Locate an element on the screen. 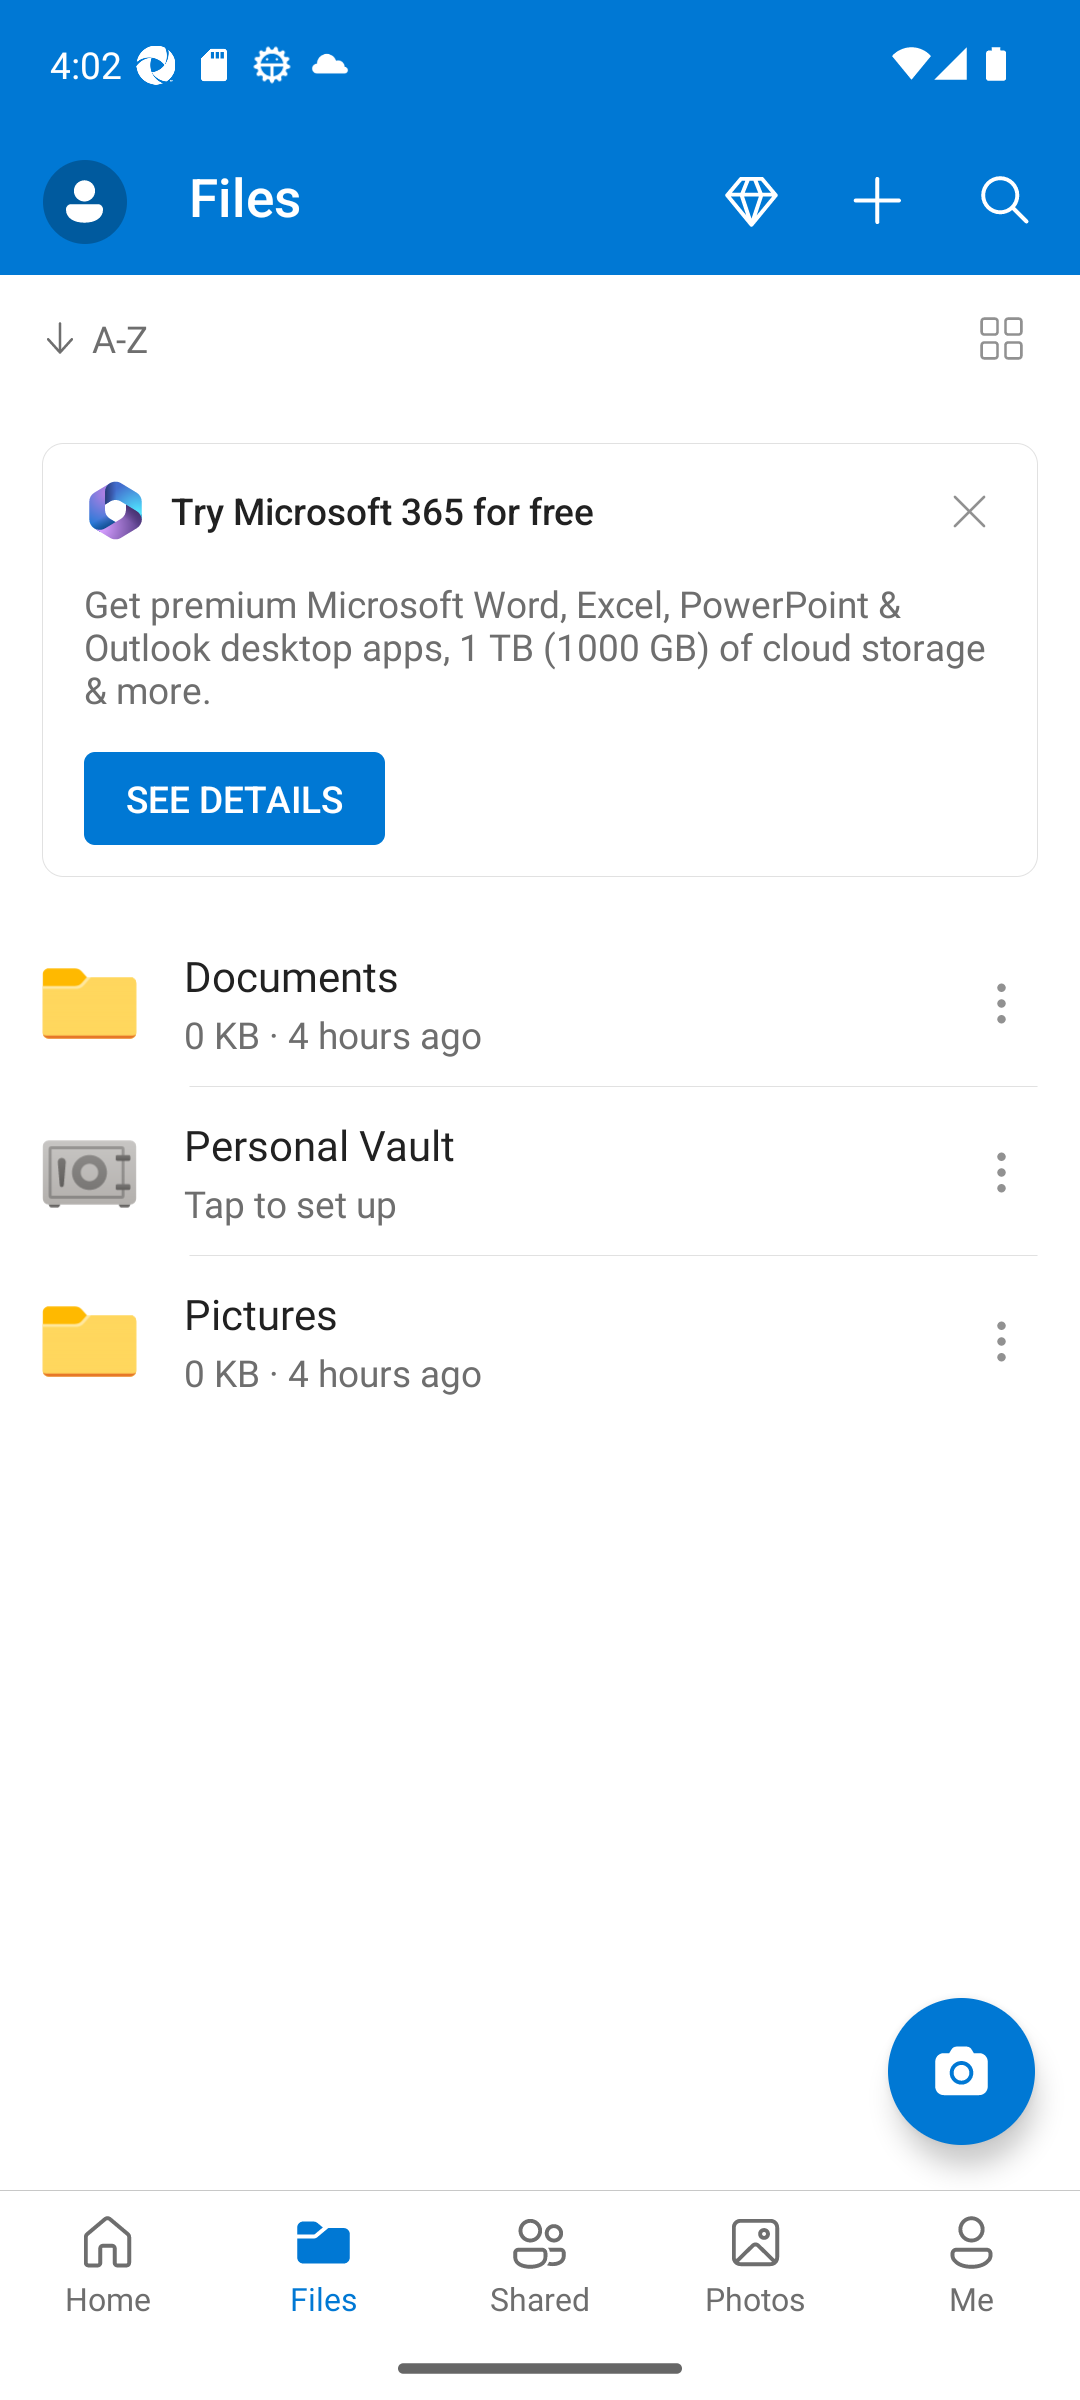 The width and height of the screenshot is (1080, 2400). Documents commands is located at coordinates (1000, 1003).